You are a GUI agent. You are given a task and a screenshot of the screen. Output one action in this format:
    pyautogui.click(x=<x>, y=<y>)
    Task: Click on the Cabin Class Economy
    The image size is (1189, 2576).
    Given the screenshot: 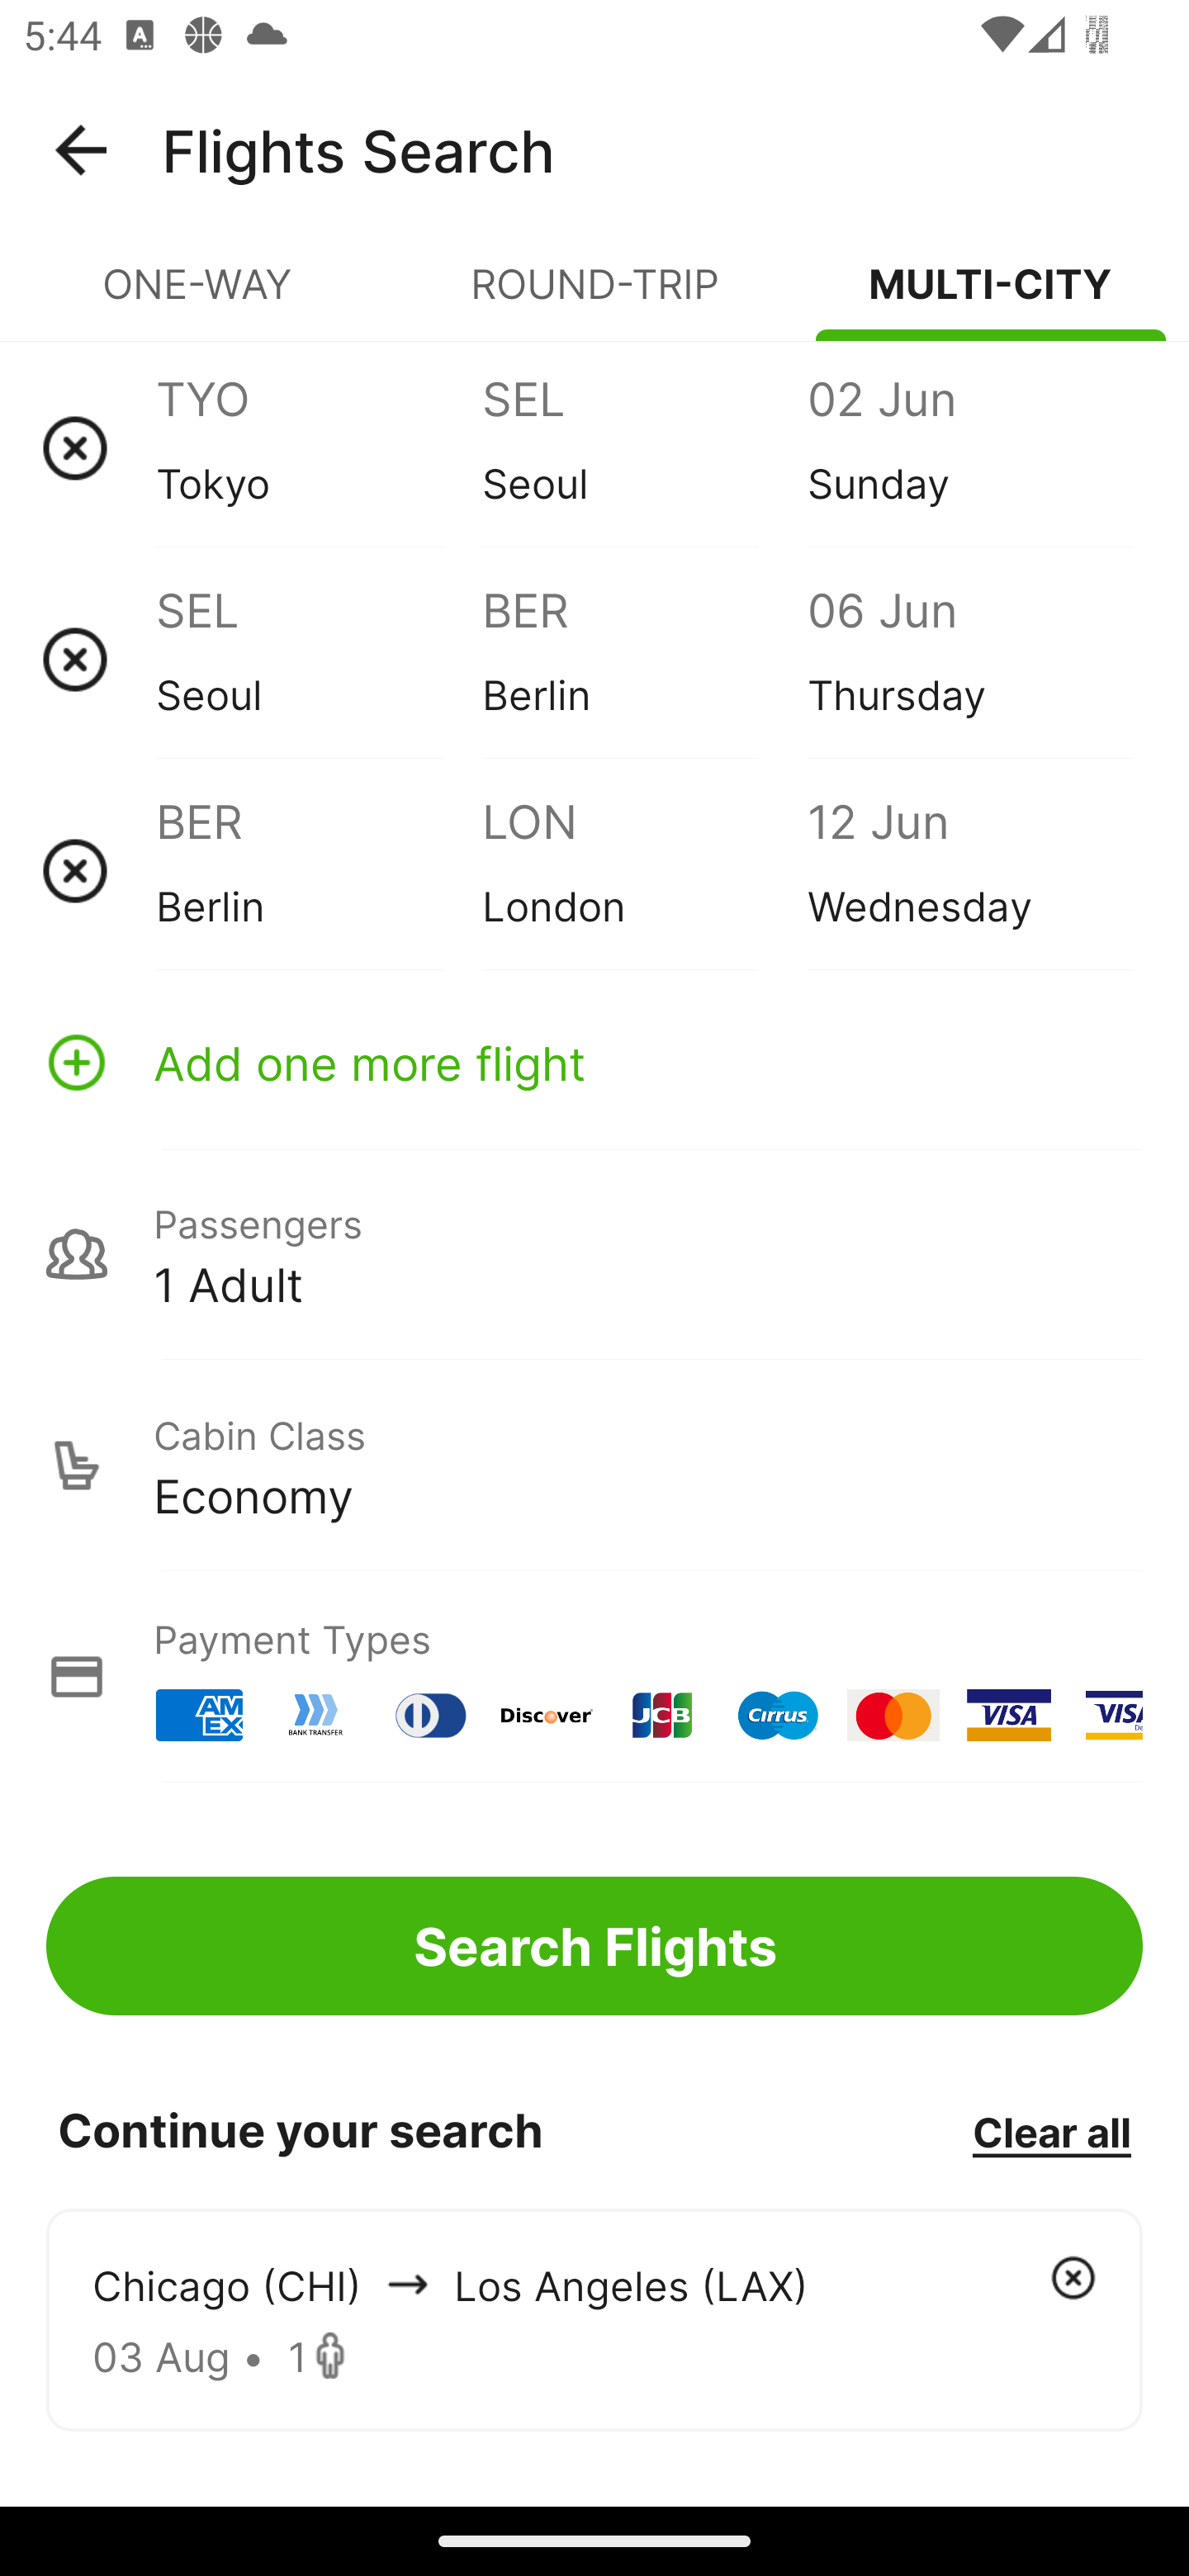 What is the action you would take?
    pyautogui.click(x=594, y=1466)
    